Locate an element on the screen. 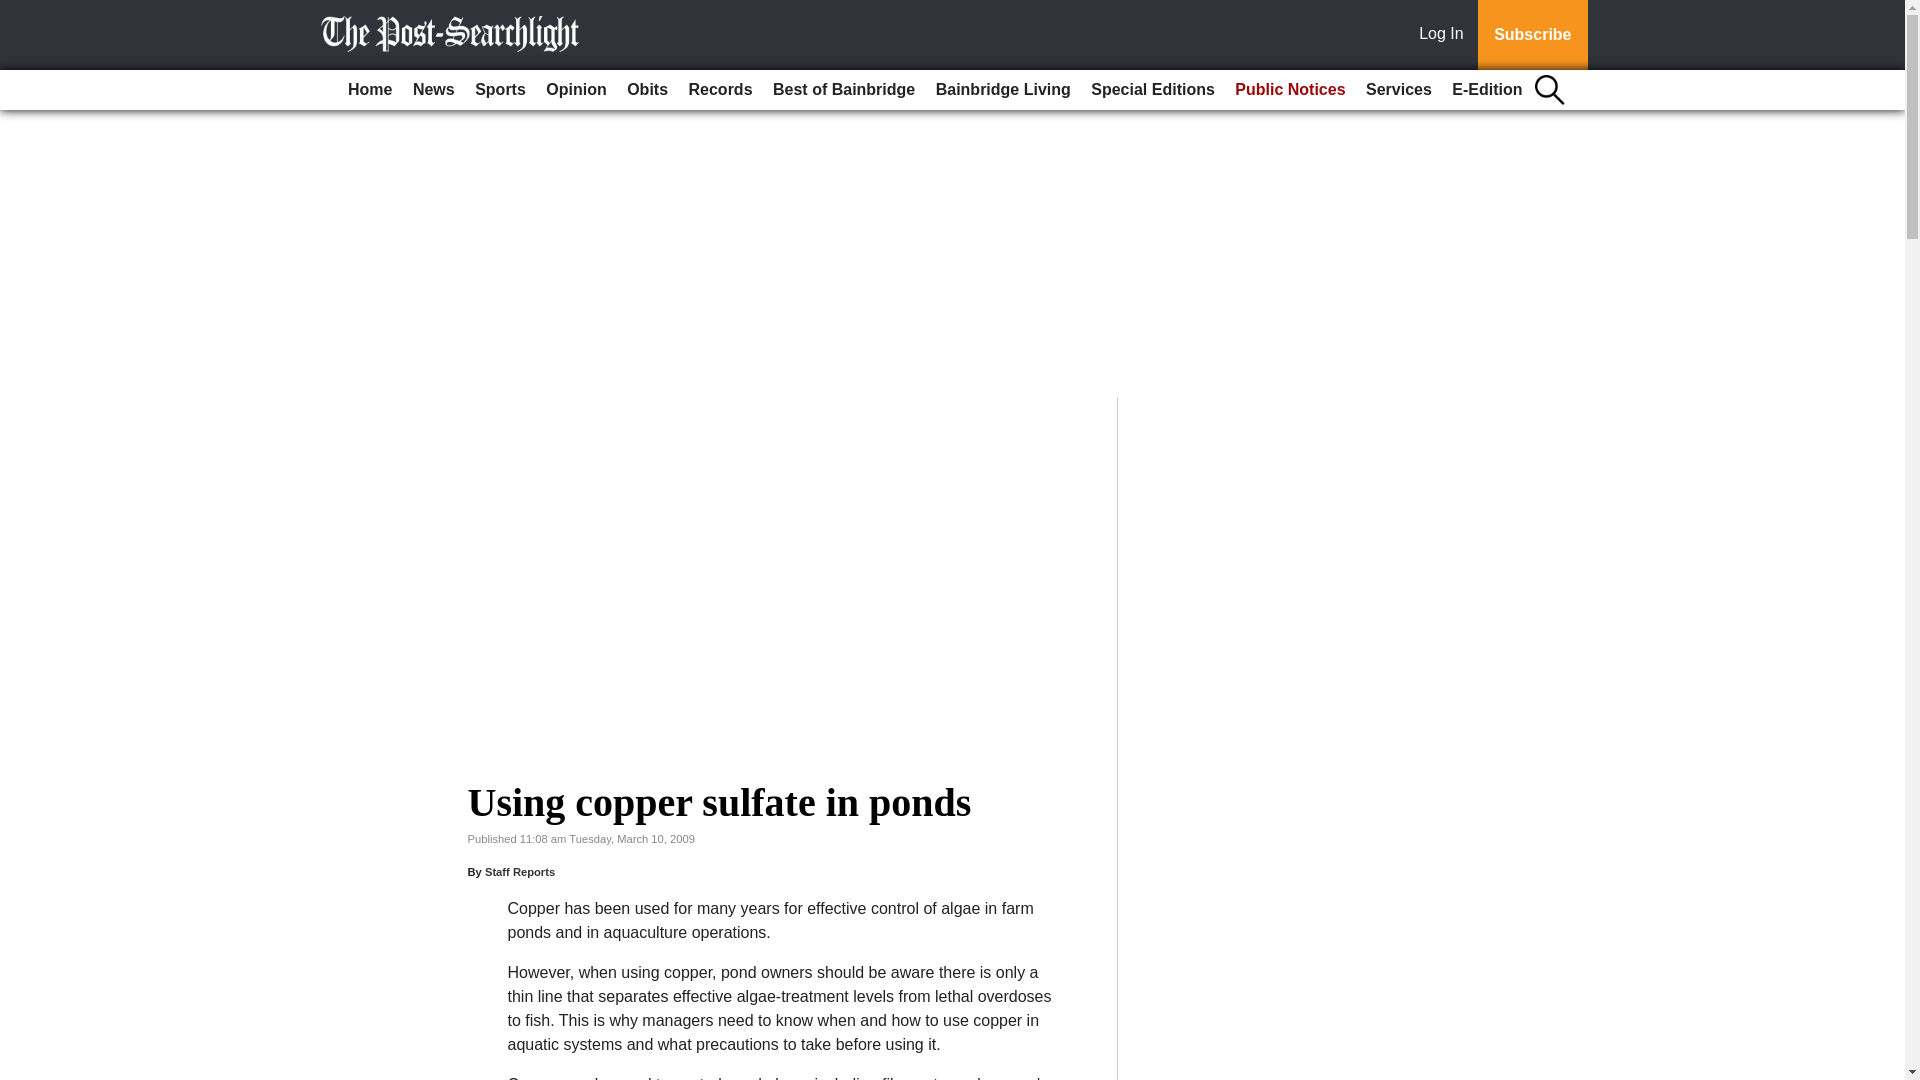 This screenshot has width=1920, height=1080. News is located at coordinates (434, 90).